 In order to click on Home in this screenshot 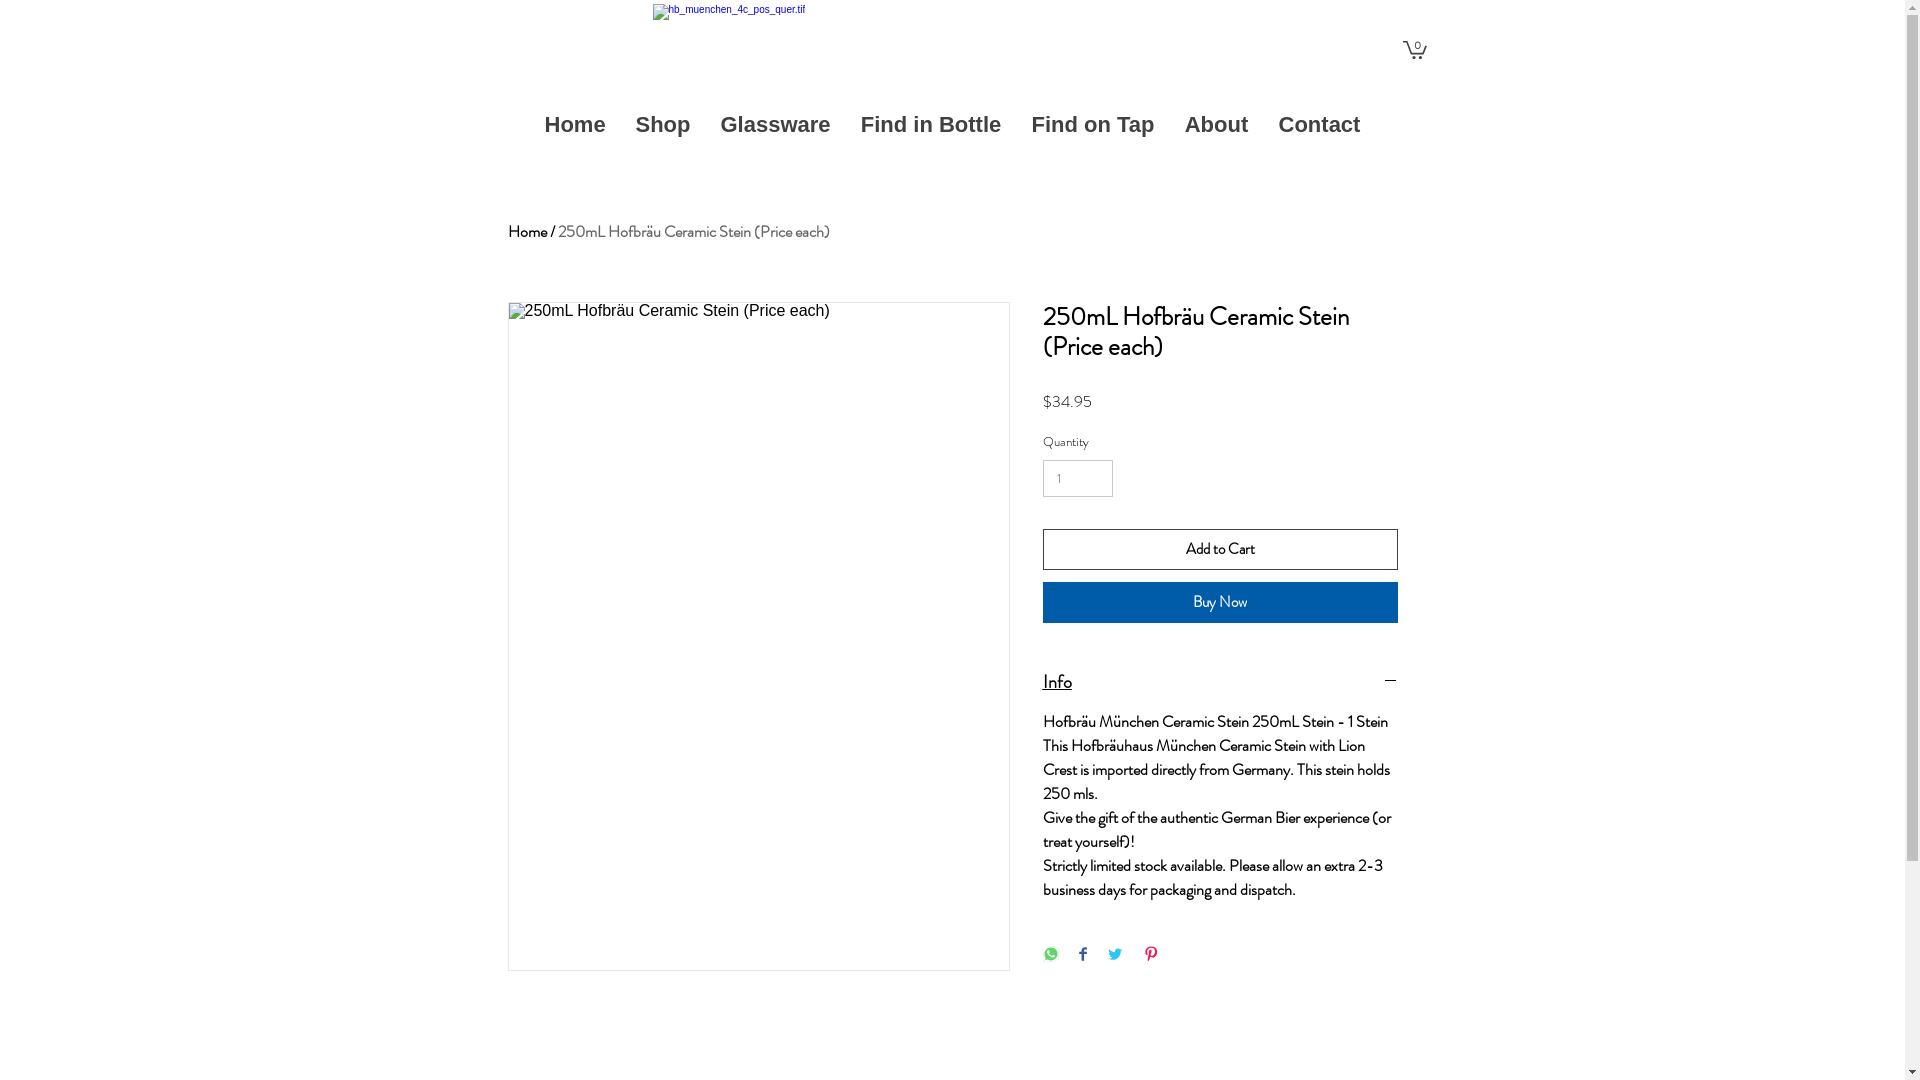, I will do `click(528, 232)`.